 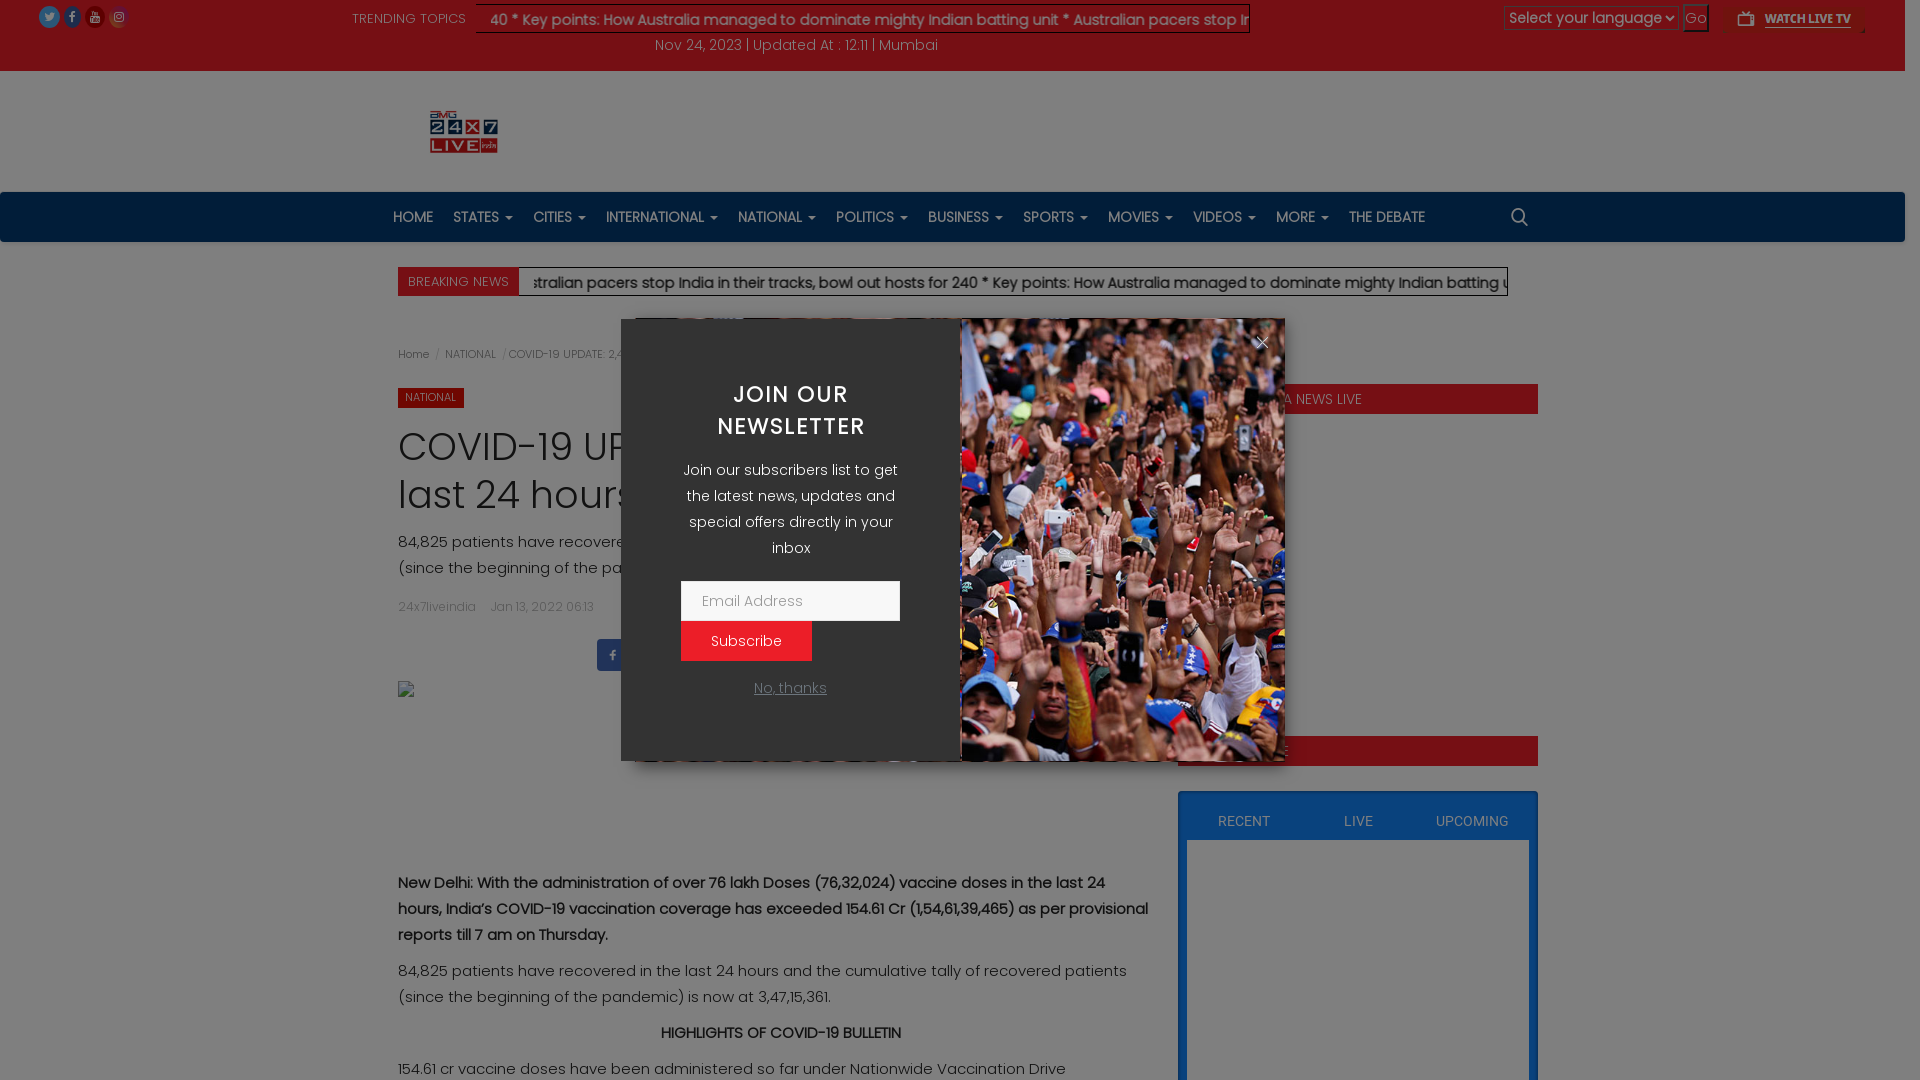 What do you see at coordinates (1140, 217) in the screenshot?
I see `MOVIES` at bounding box center [1140, 217].